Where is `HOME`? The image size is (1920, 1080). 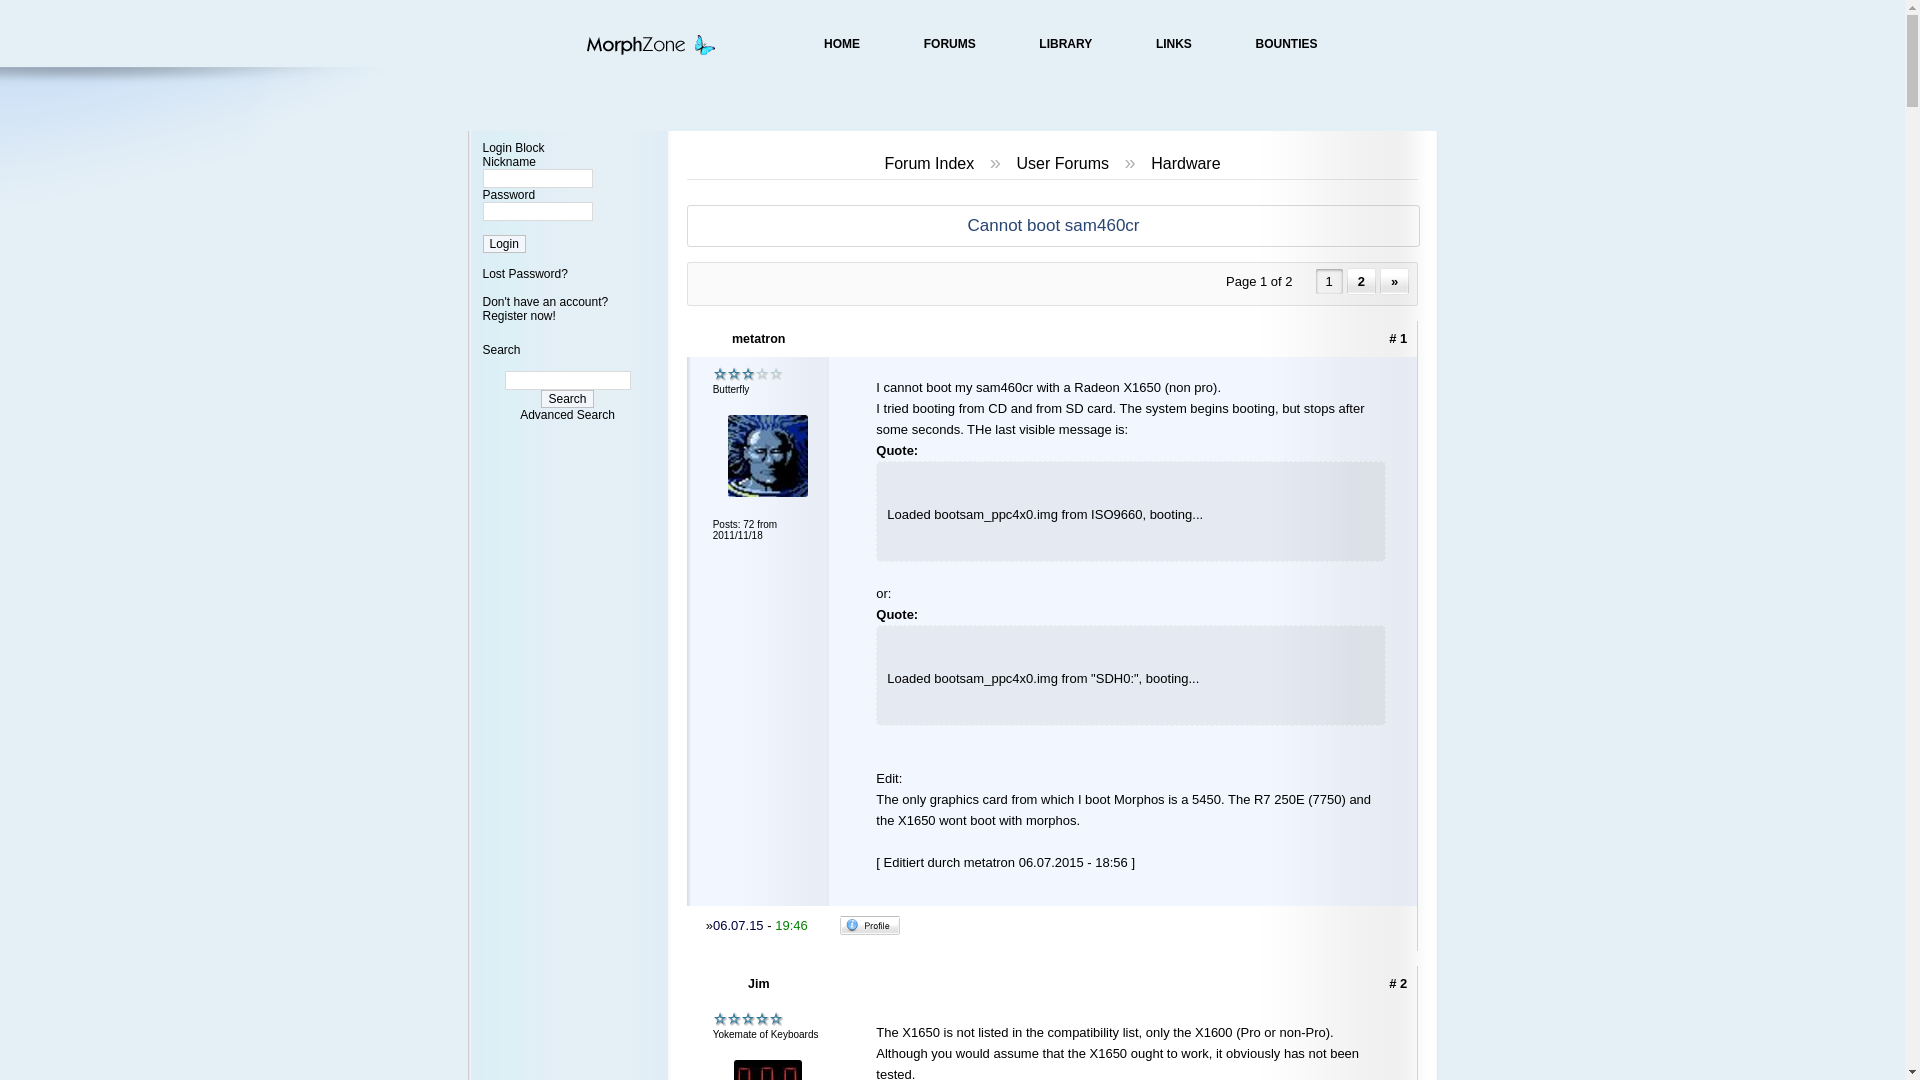
HOME is located at coordinates (842, 43).